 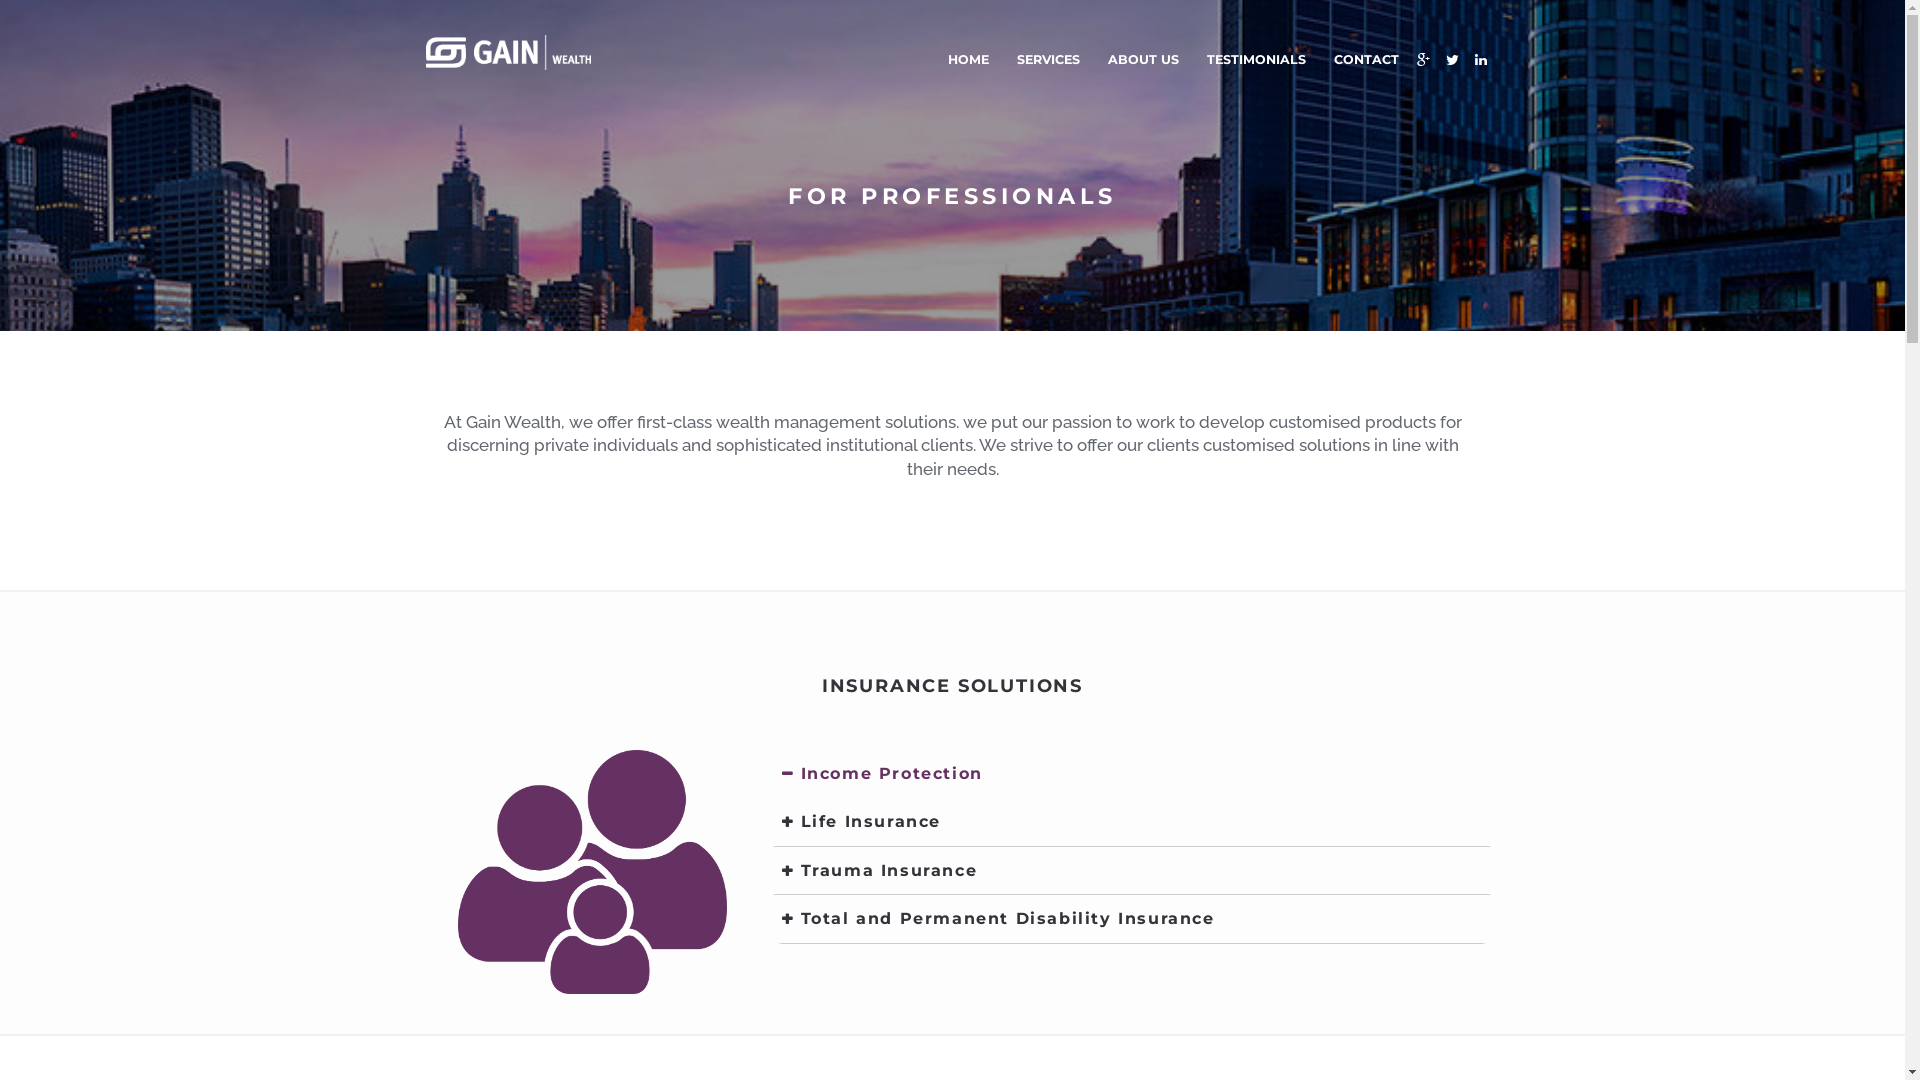 I want to click on CONTACT, so click(x=1366, y=60).